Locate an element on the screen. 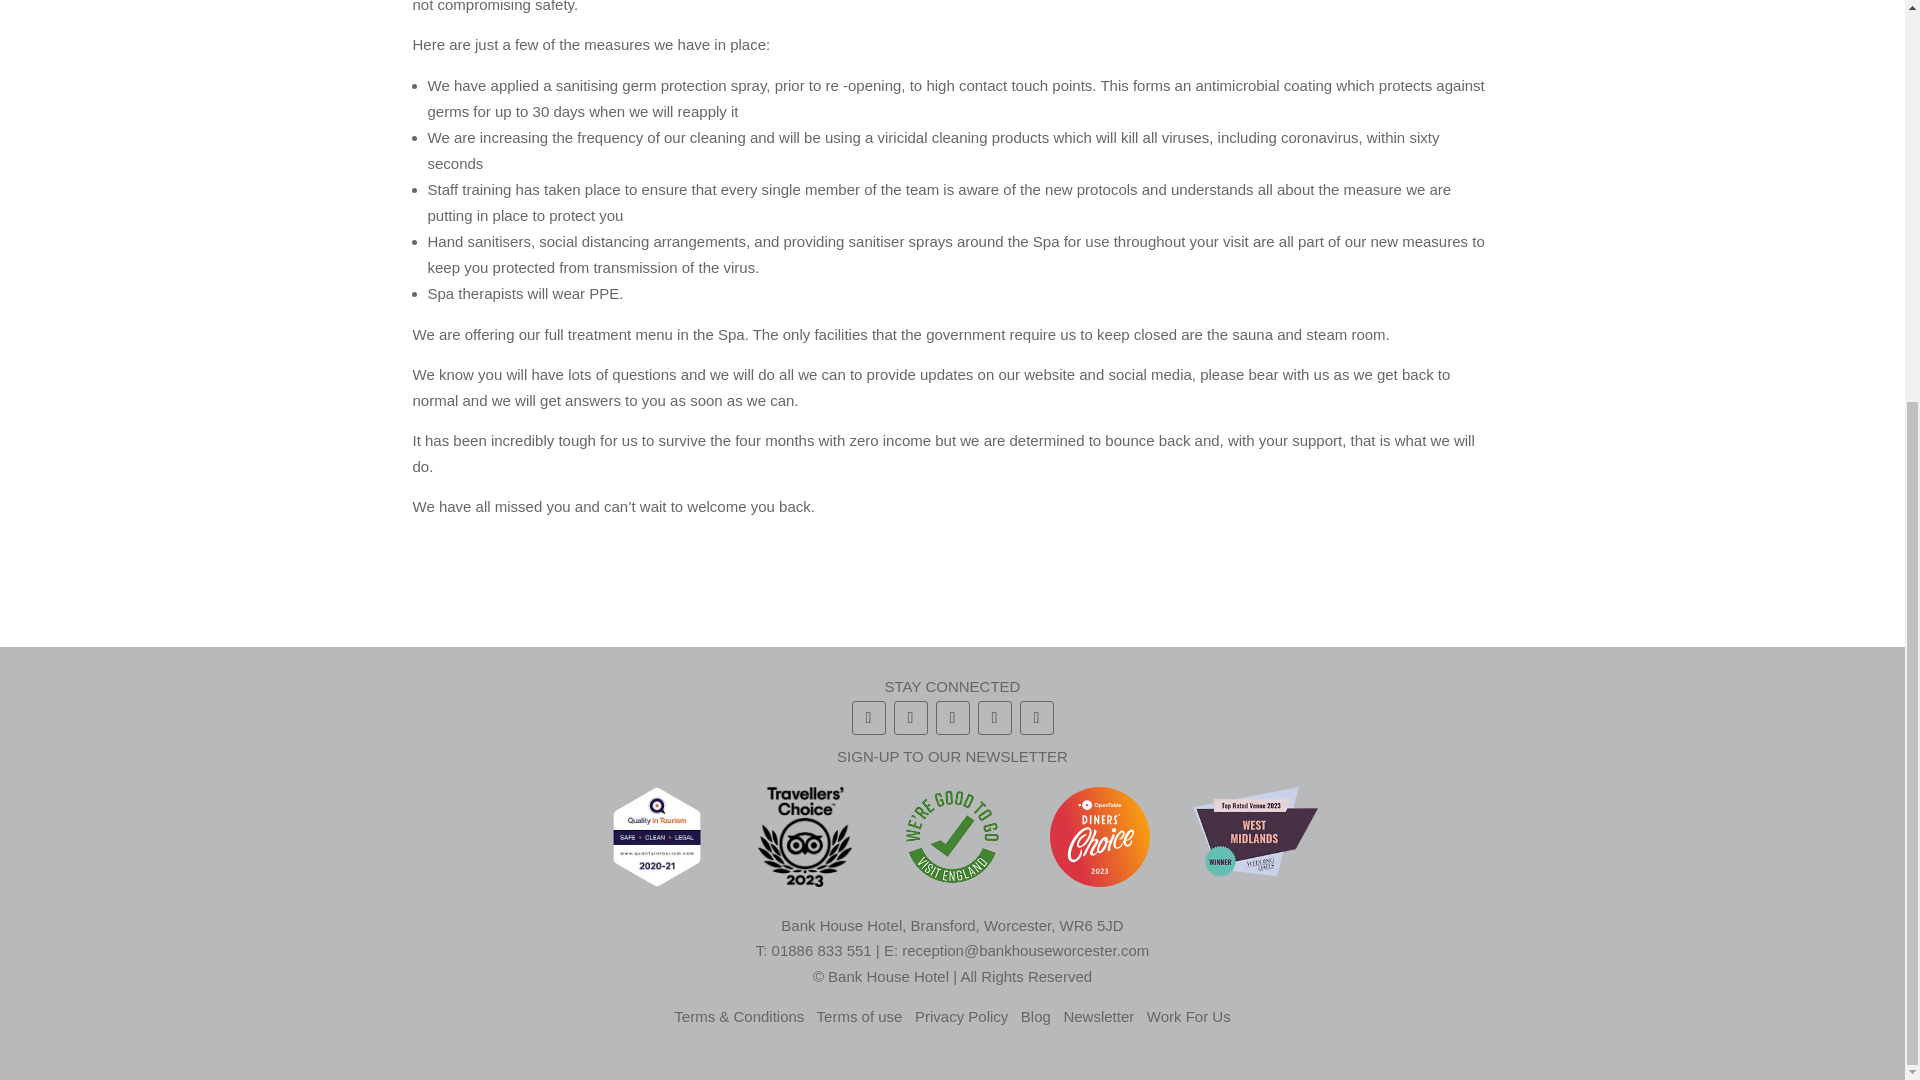  QIT-Accreditation-200 is located at coordinates (656, 836).